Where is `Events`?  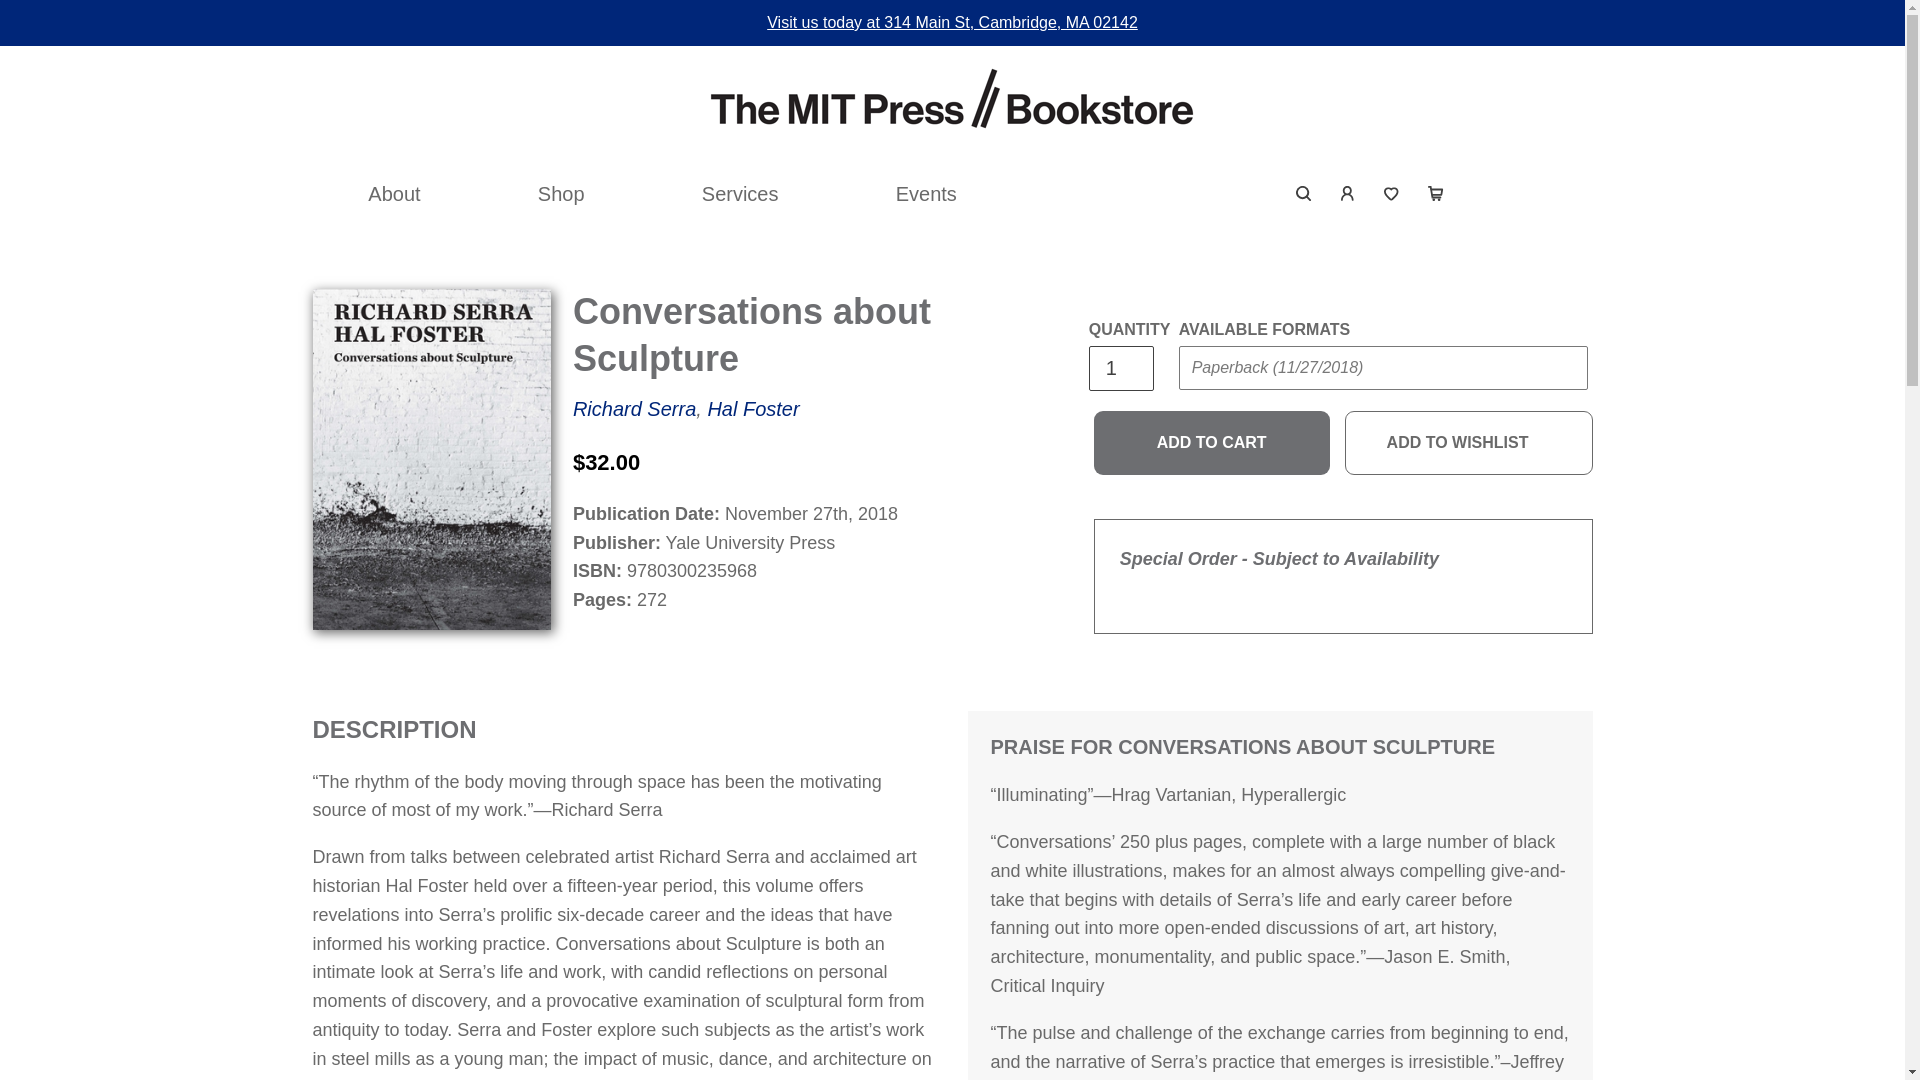
Events is located at coordinates (926, 194).